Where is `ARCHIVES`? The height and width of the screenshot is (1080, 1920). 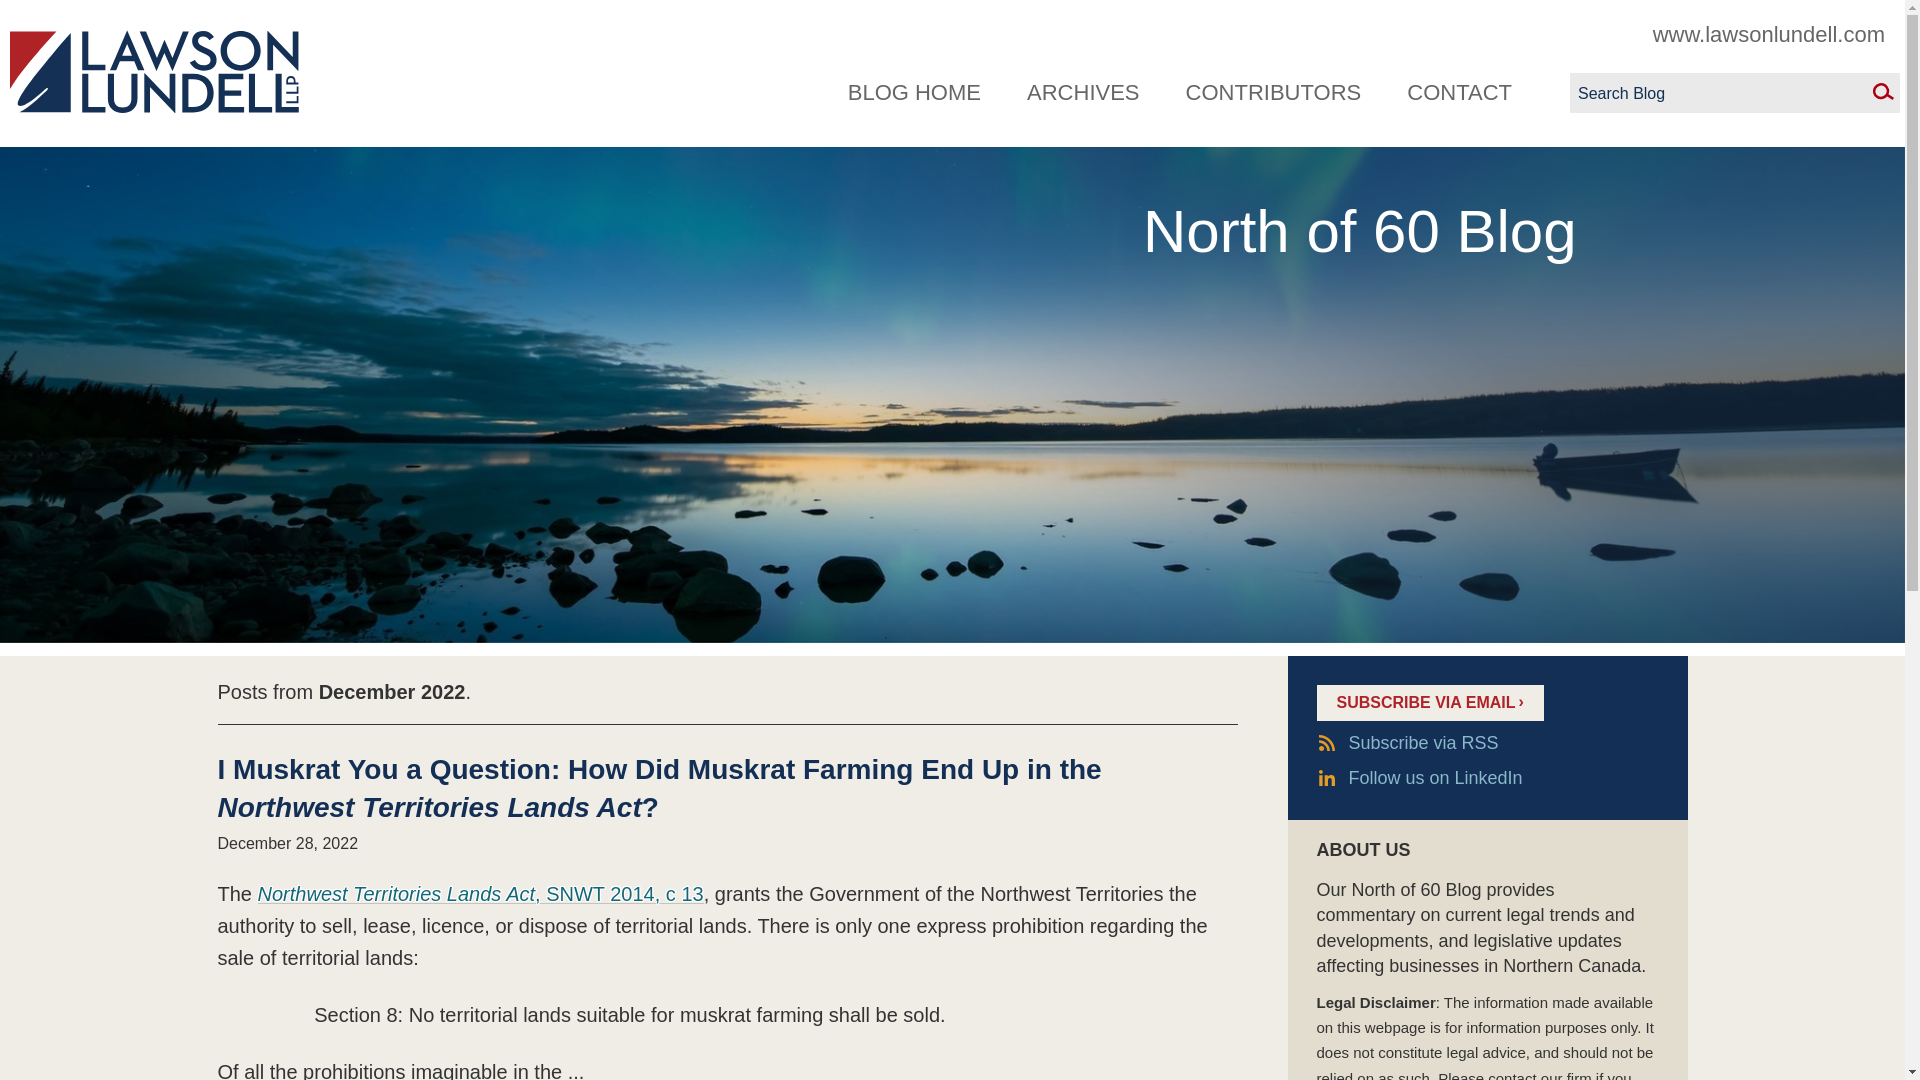 ARCHIVES is located at coordinates (1084, 100).